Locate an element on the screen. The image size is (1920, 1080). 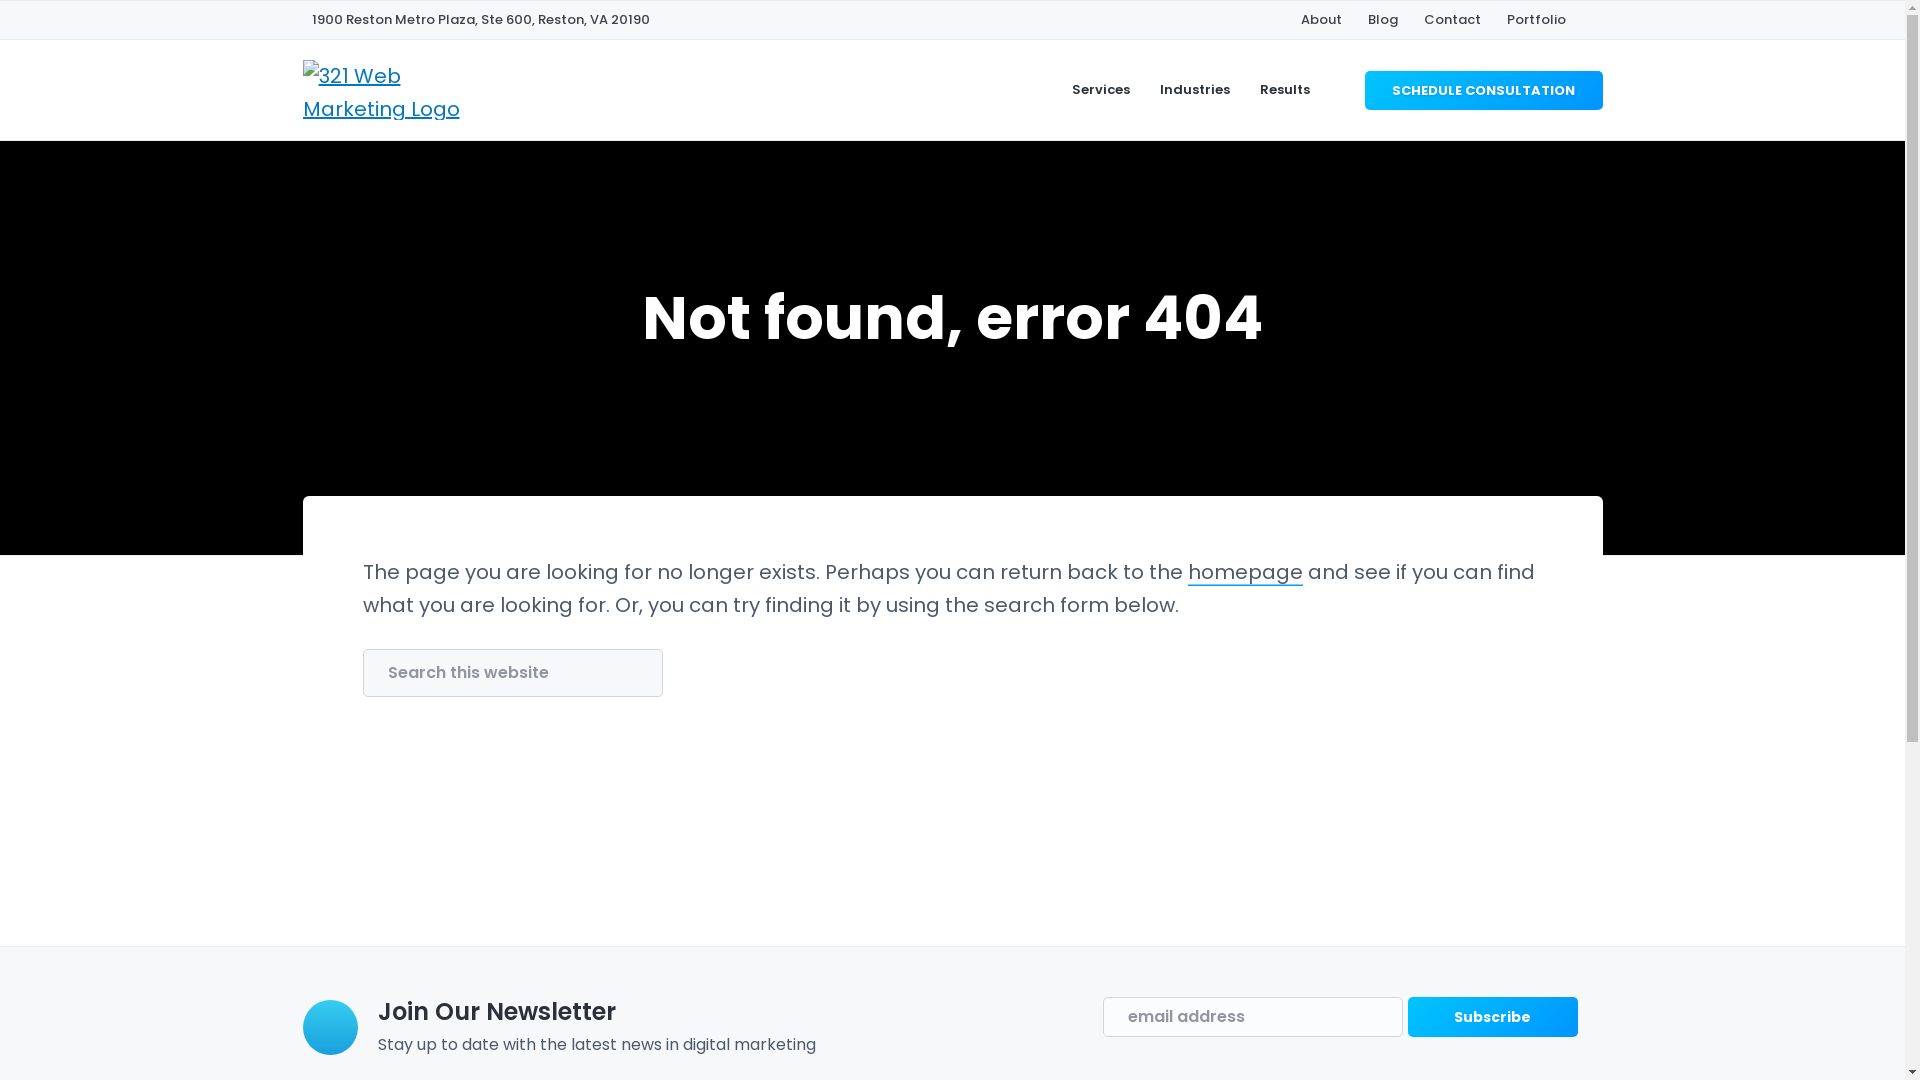
SCHEDULE CONSULTATION is located at coordinates (1484, 90).